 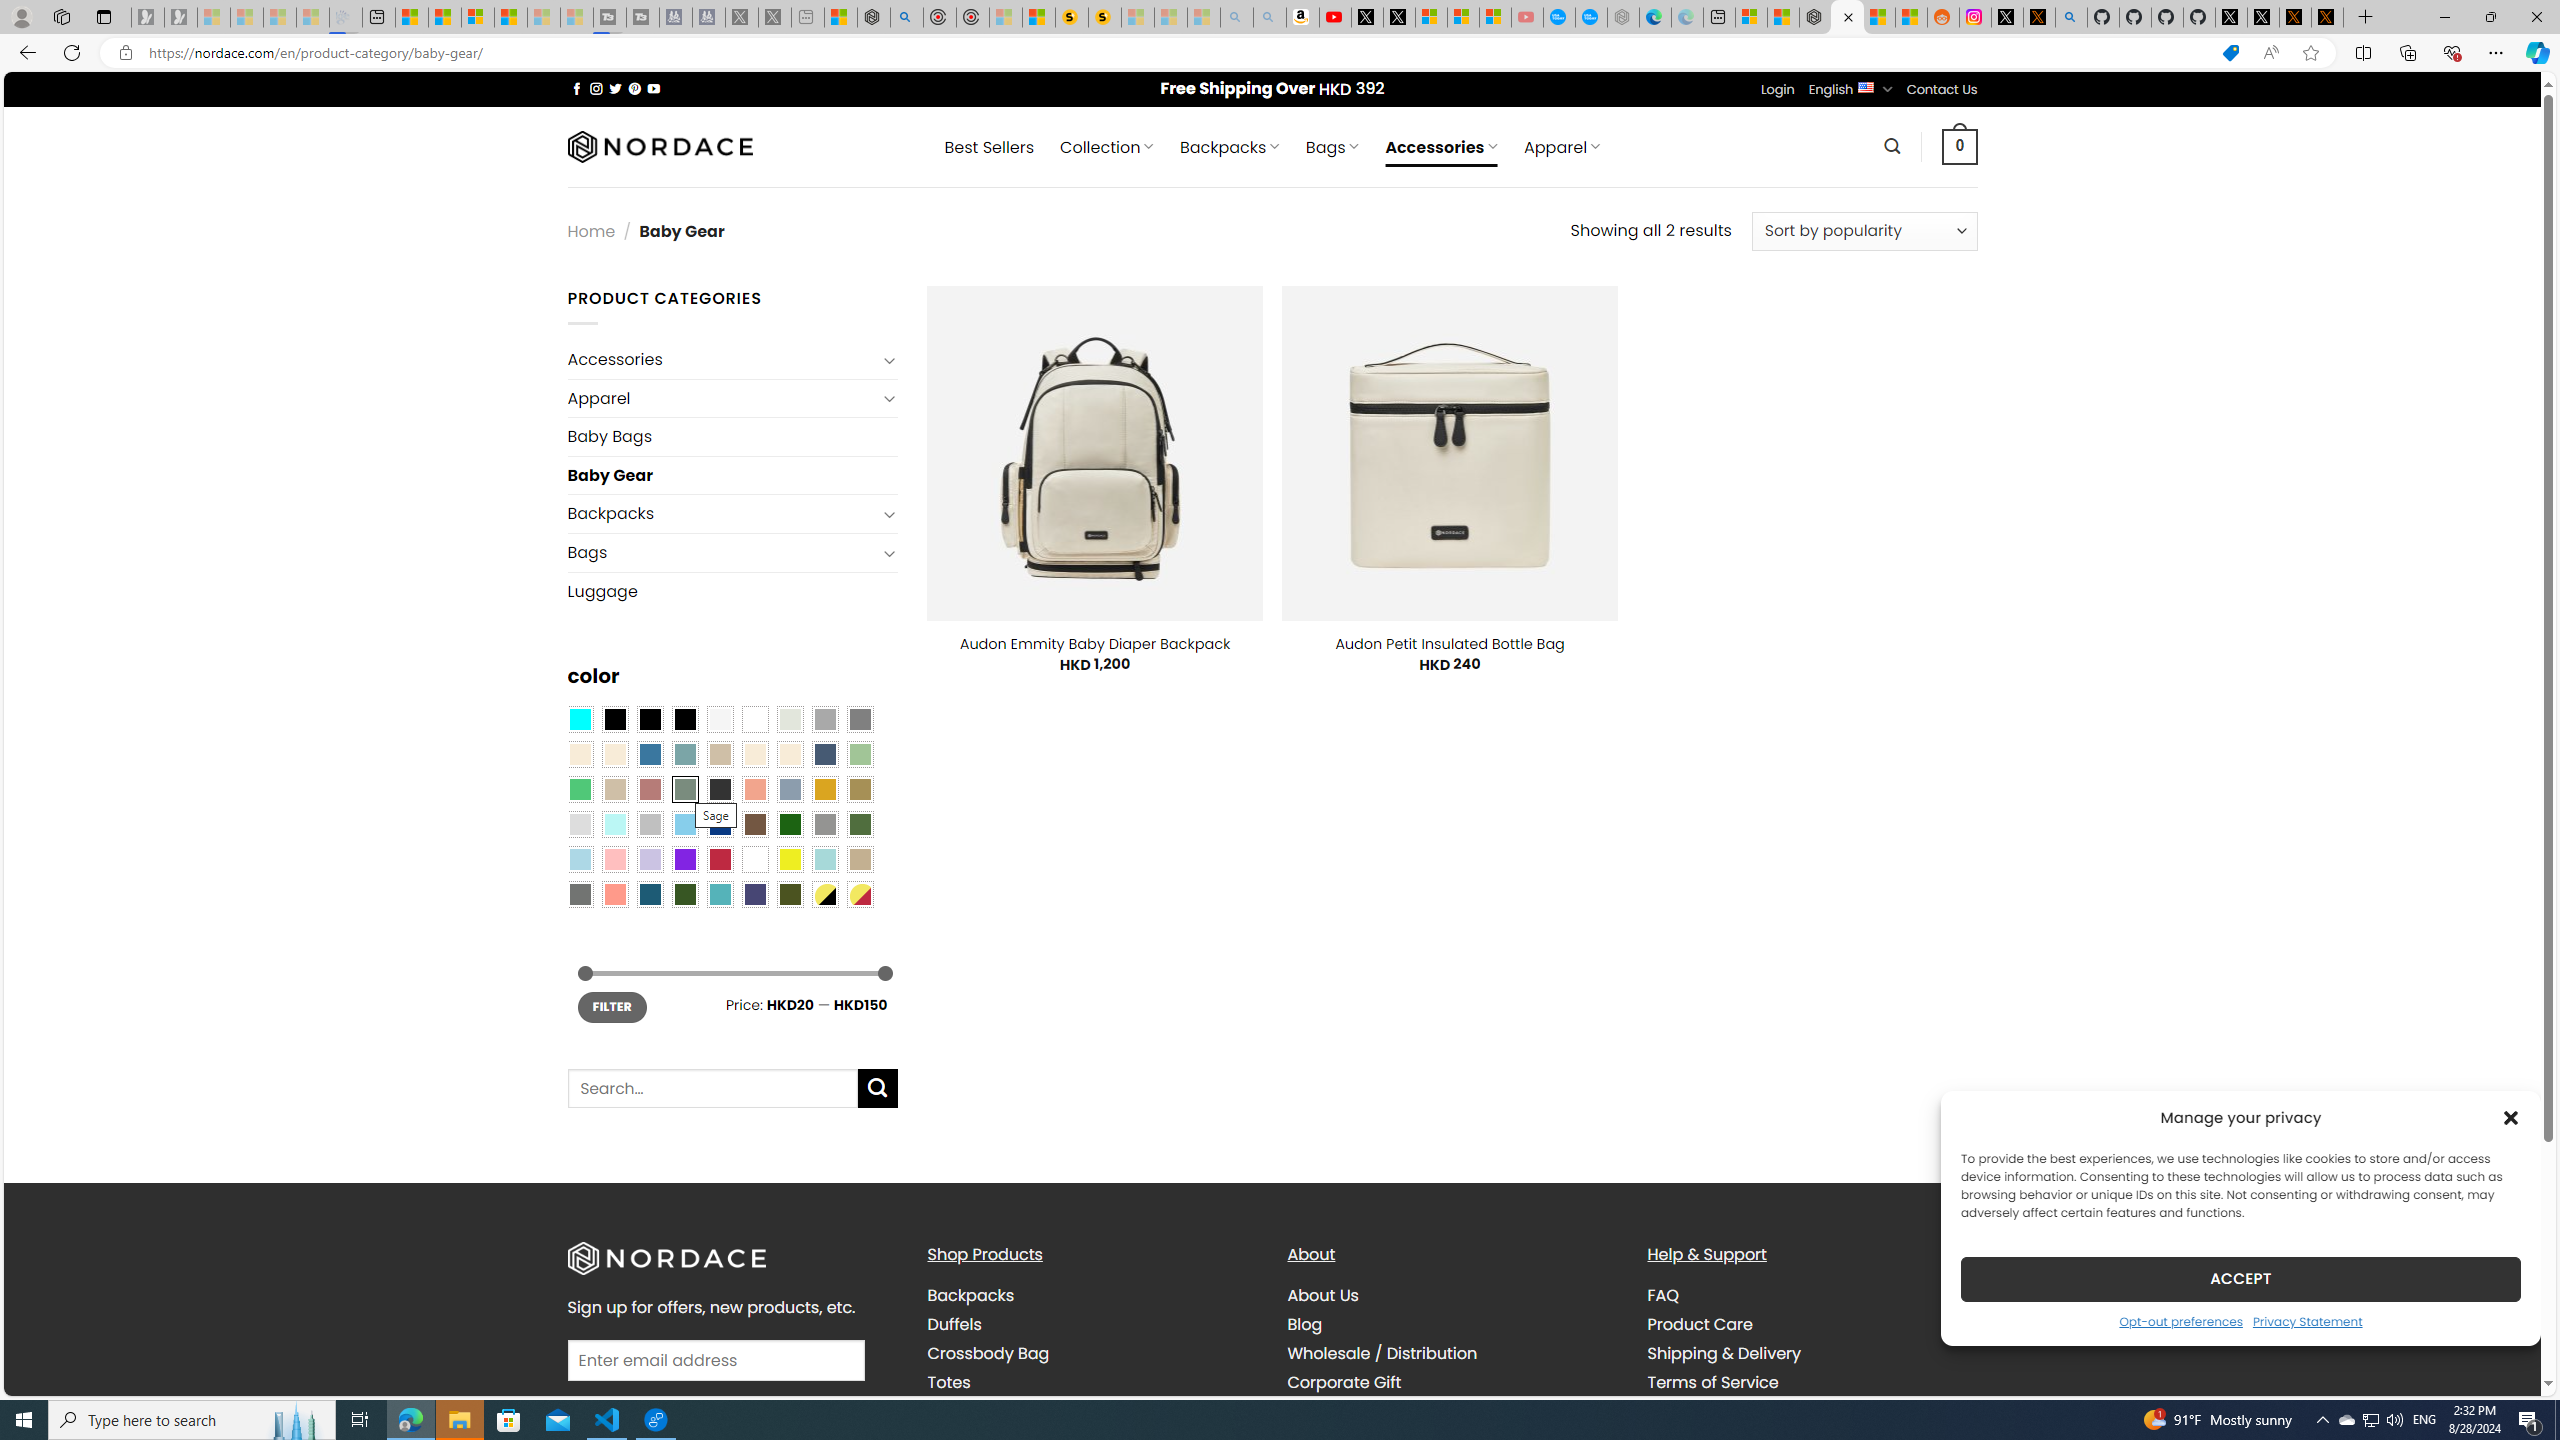 What do you see at coordinates (1700, 1324) in the screenshot?
I see `Product Care` at bounding box center [1700, 1324].